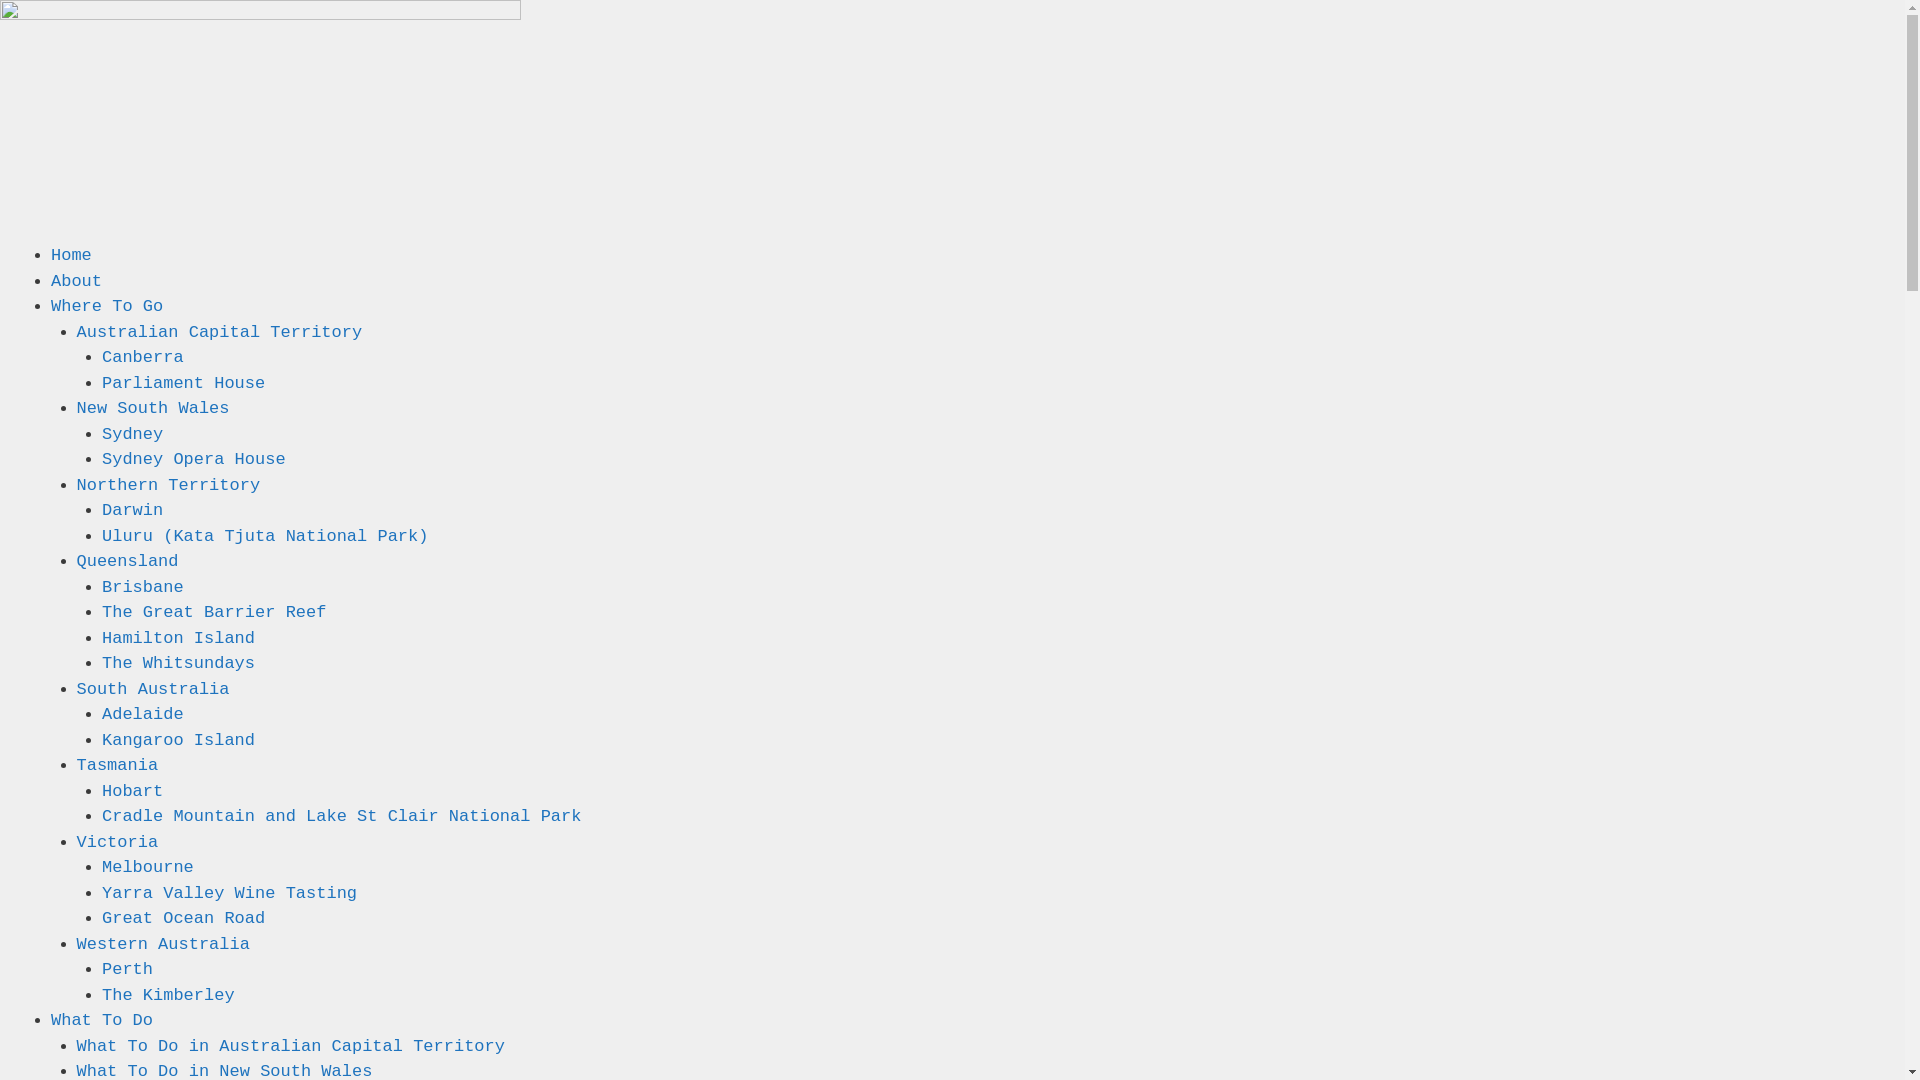  Describe the element at coordinates (107, 306) in the screenshot. I see `Where To Go` at that location.